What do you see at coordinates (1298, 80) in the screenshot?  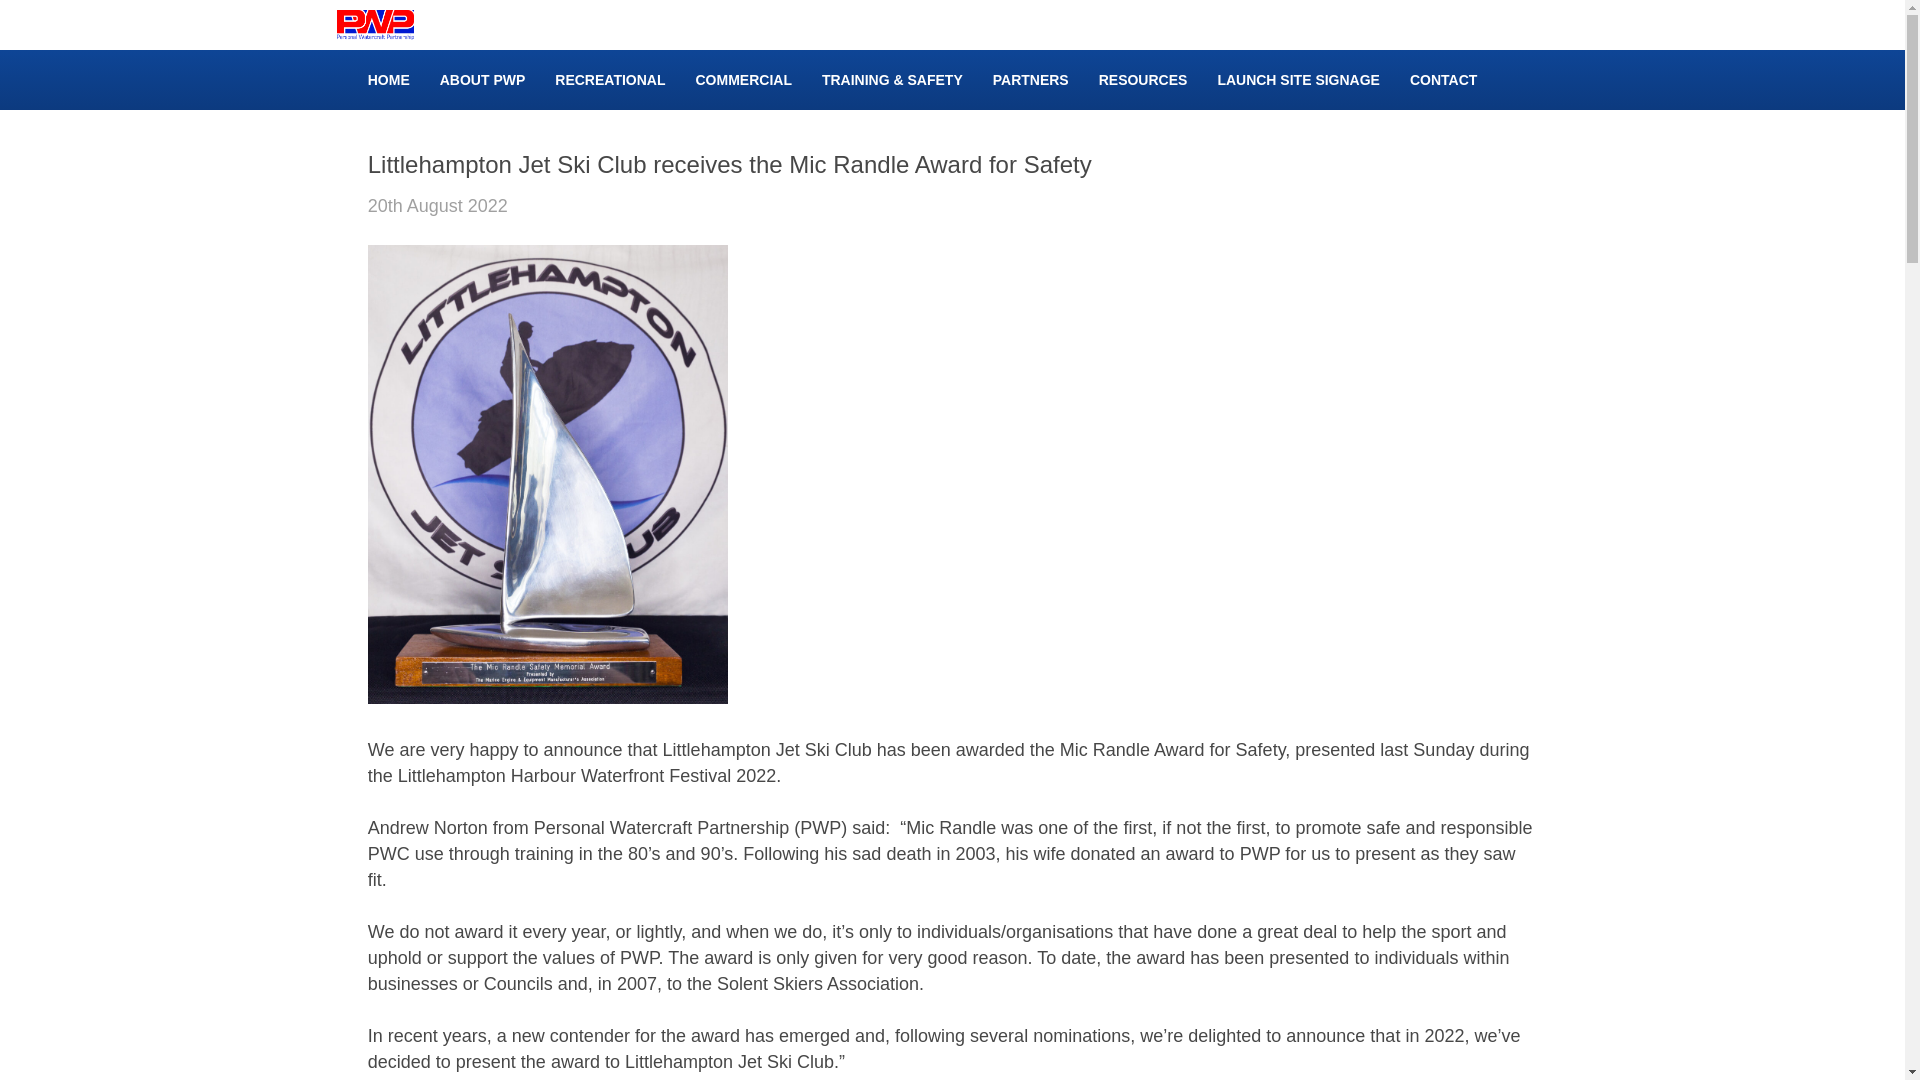 I see `LAUNCH SITE SIGNAGE` at bounding box center [1298, 80].